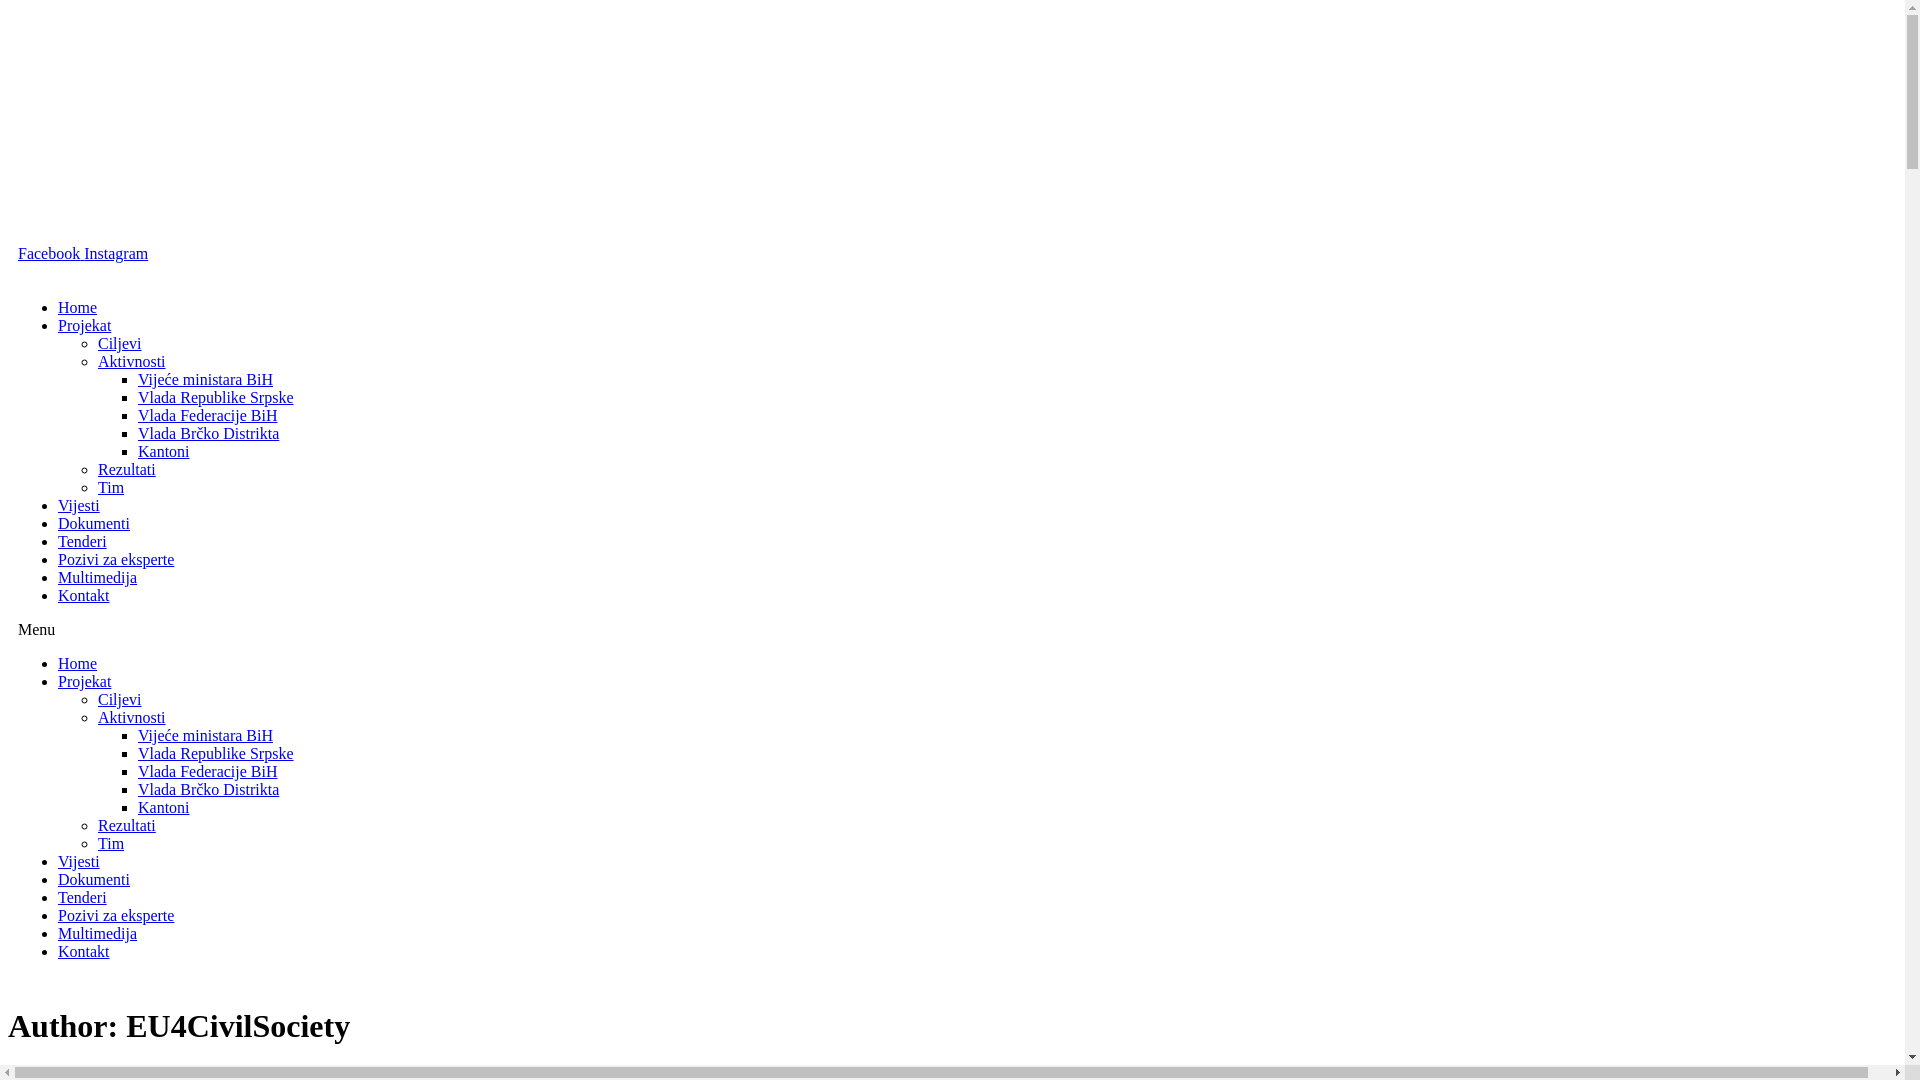 This screenshot has height=1080, width=1920. What do you see at coordinates (78, 664) in the screenshot?
I see `Home` at bounding box center [78, 664].